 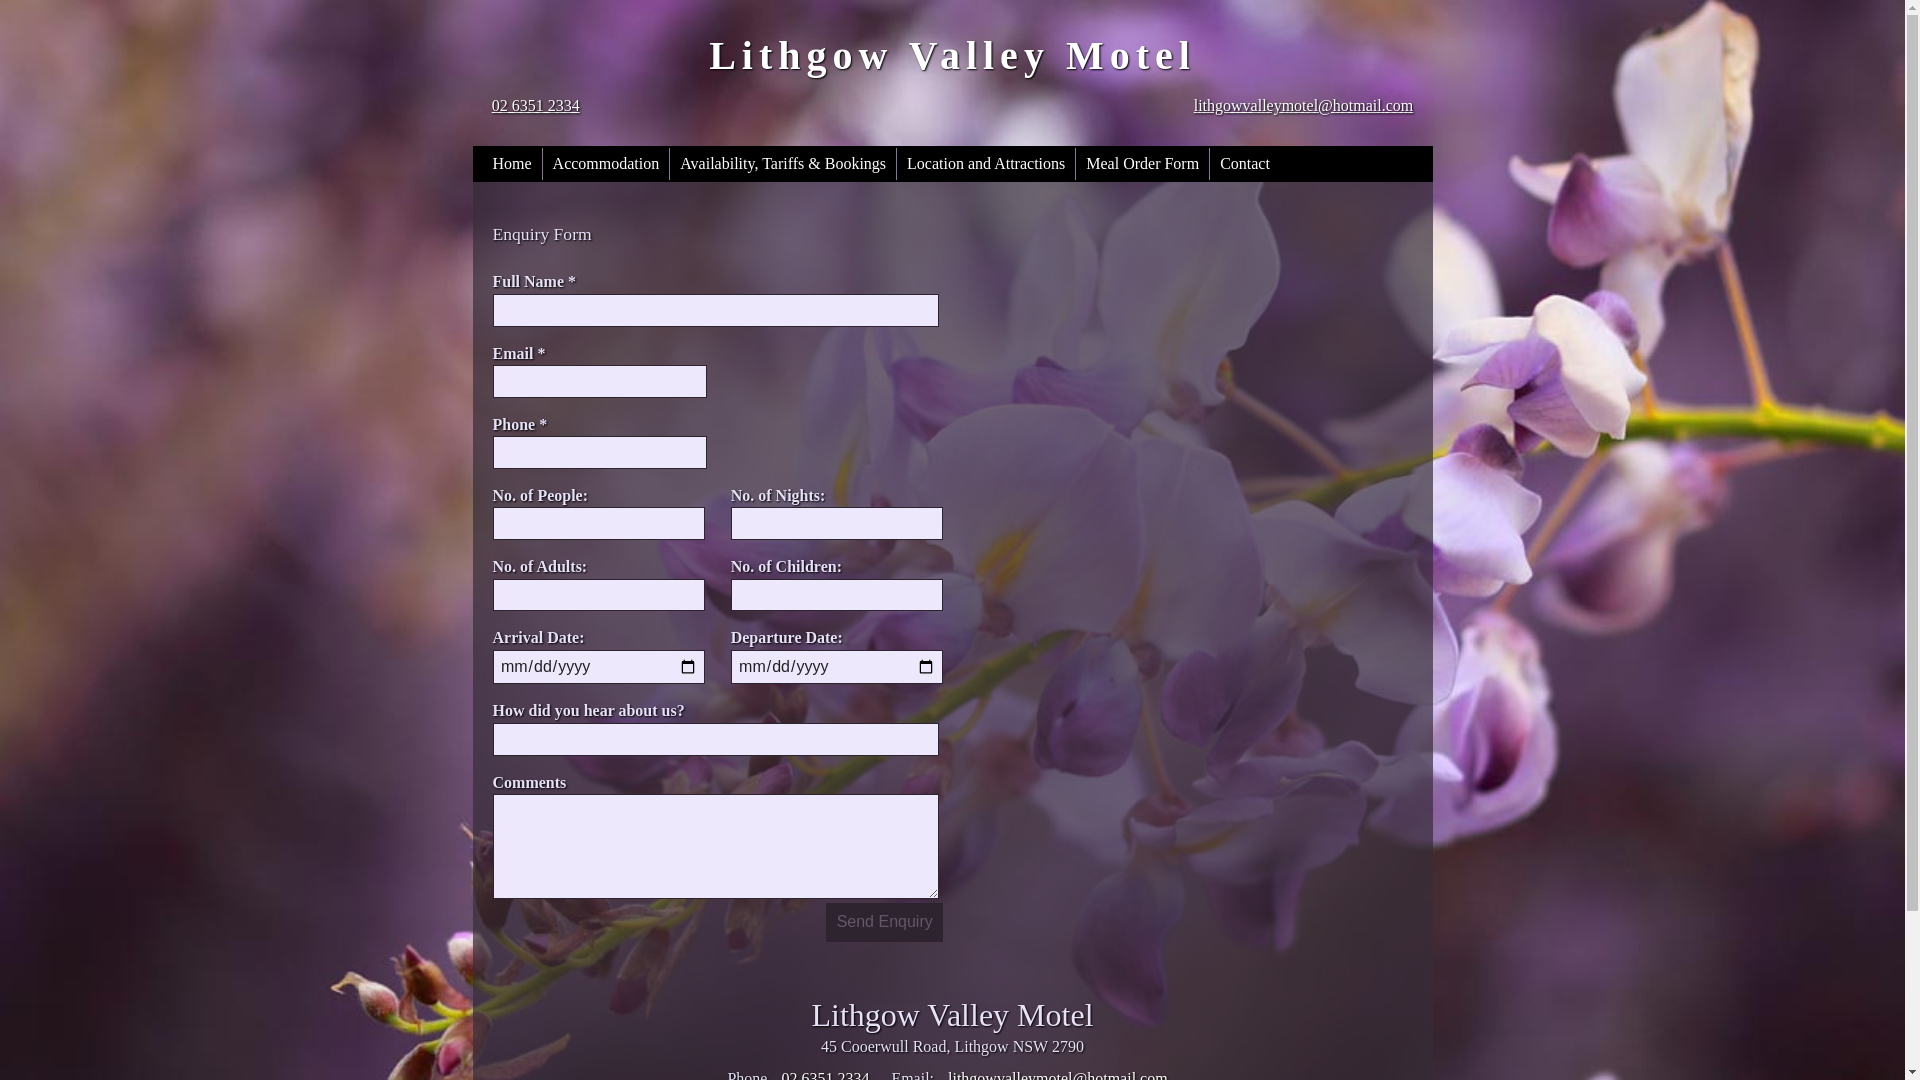 What do you see at coordinates (952, 55) in the screenshot?
I see `Lithgow Valley Motel` at bounding box center [952, 55].